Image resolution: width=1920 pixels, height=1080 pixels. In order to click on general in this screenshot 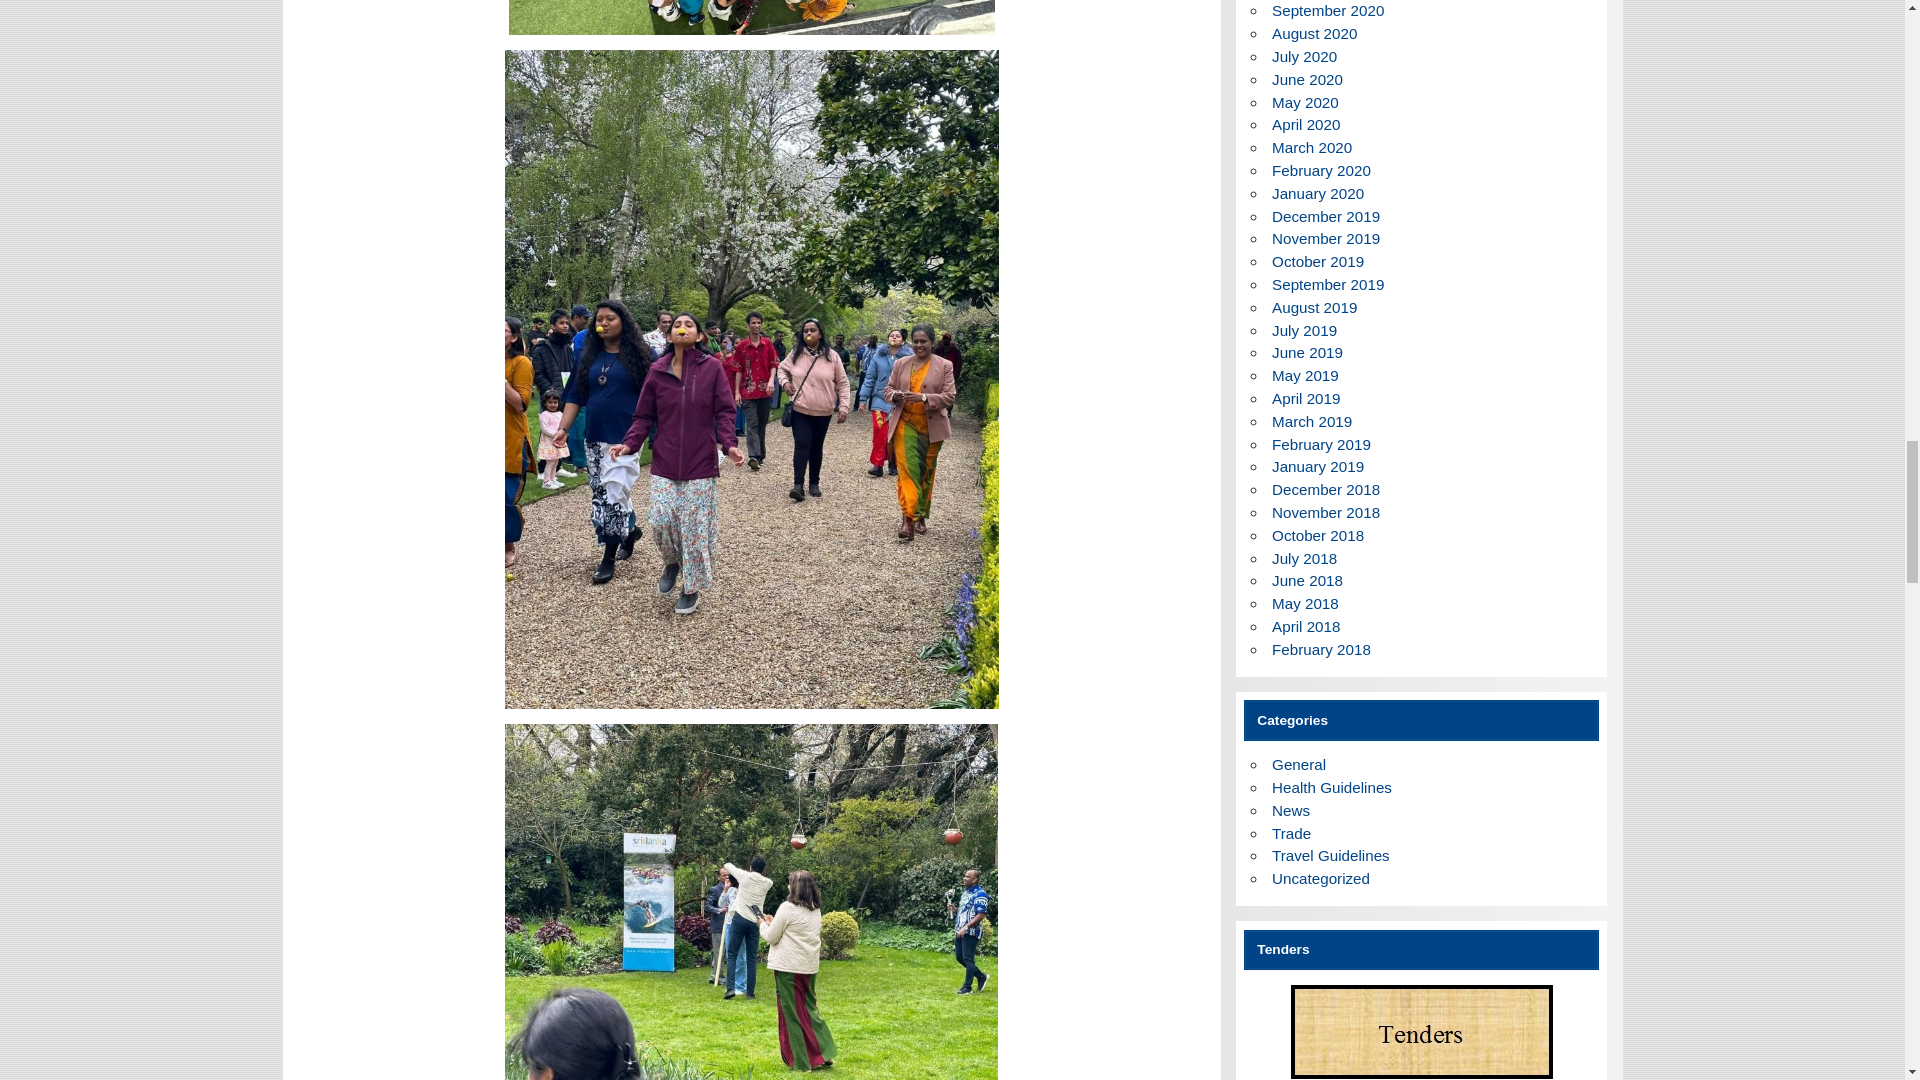, I will do `click(1298, 764)`.